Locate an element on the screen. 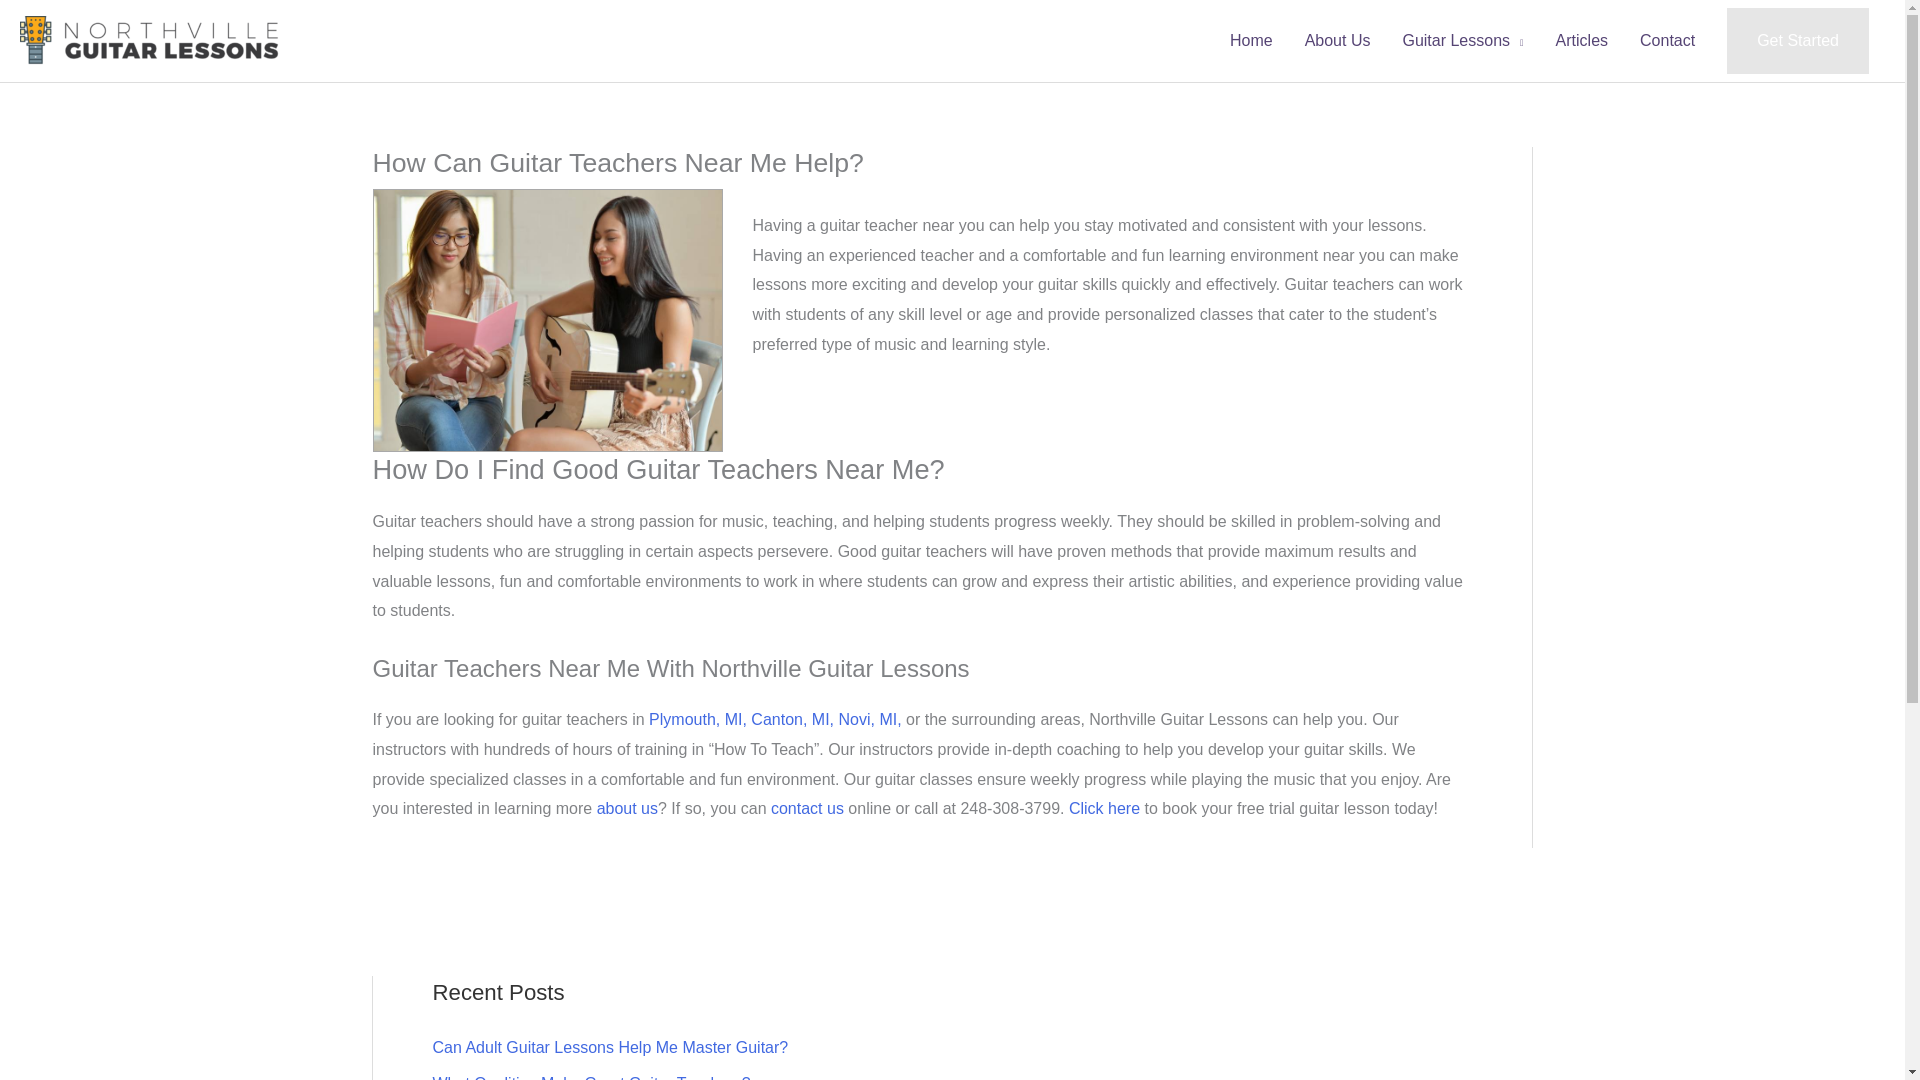  Get Started is located at coordinates (1797, 40).